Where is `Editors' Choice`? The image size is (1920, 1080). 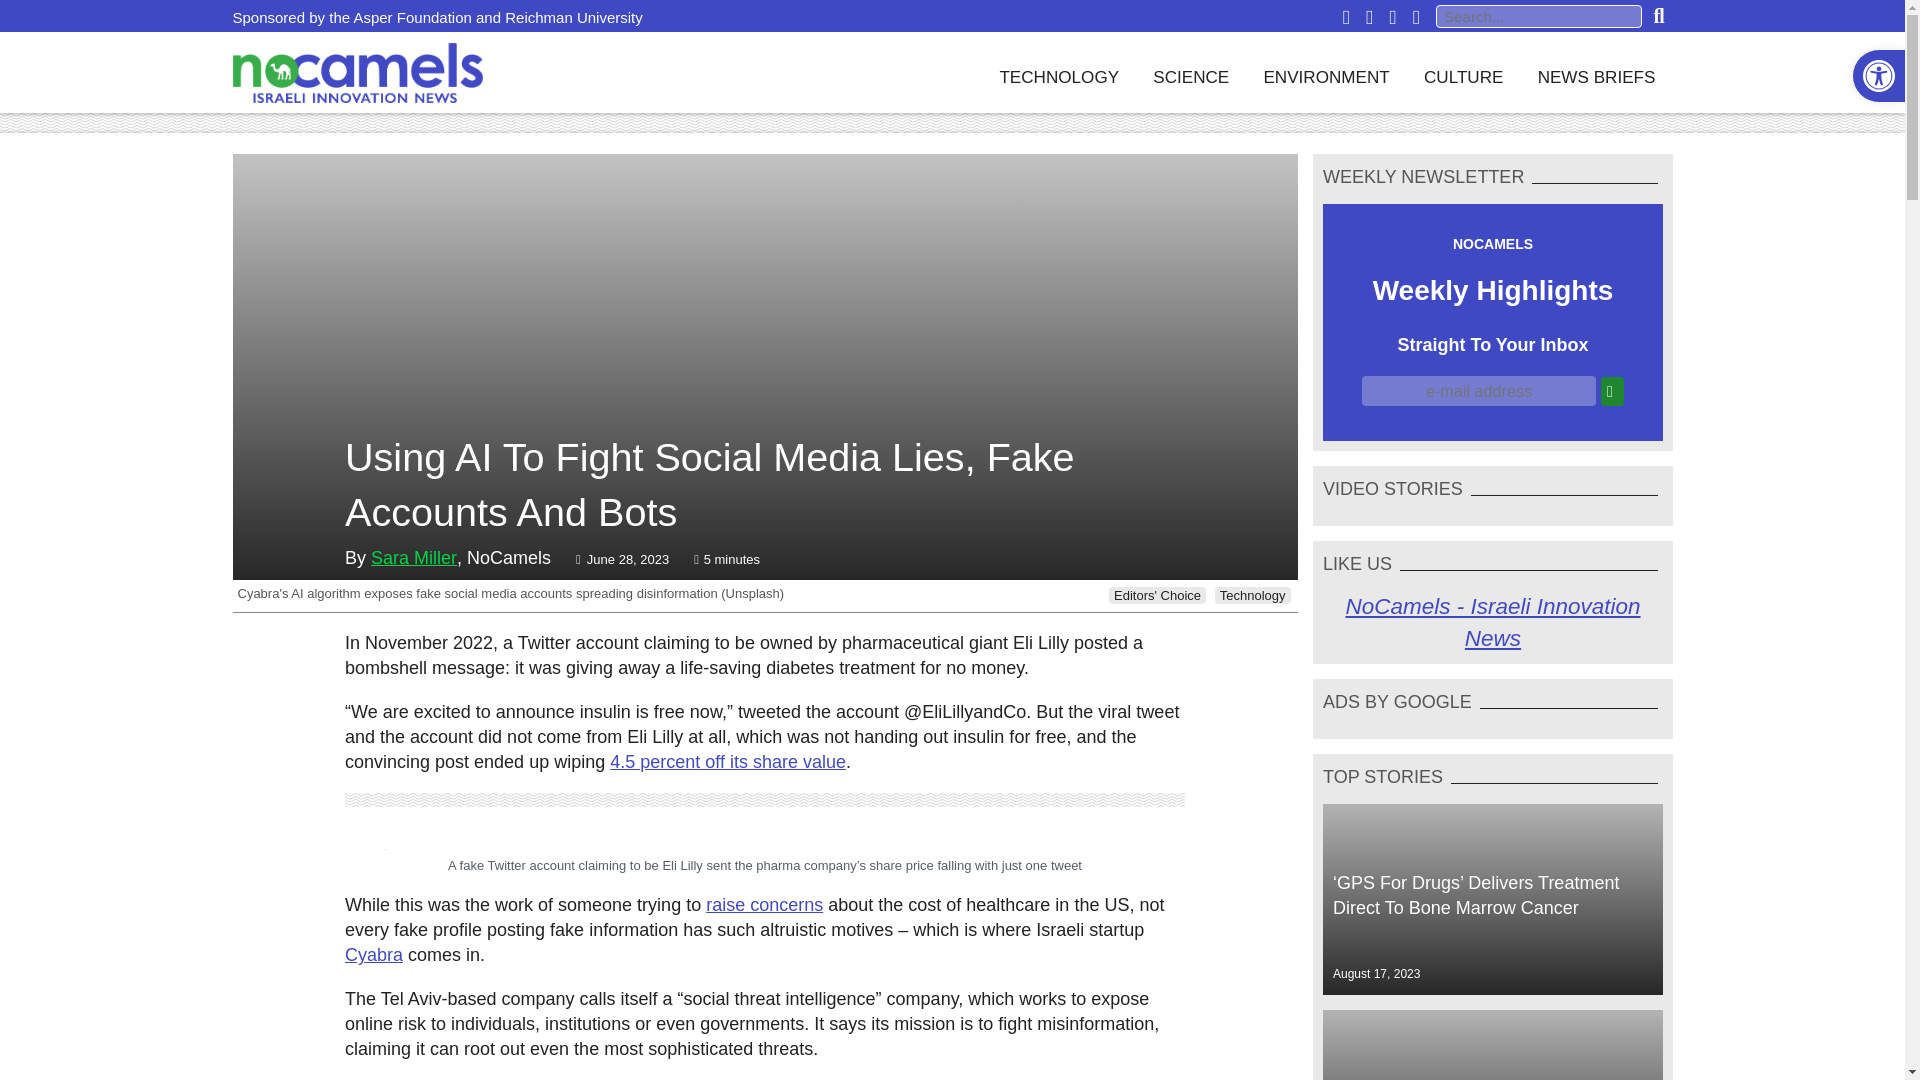
Editors' Choice is located at coordinates (1157, 595).